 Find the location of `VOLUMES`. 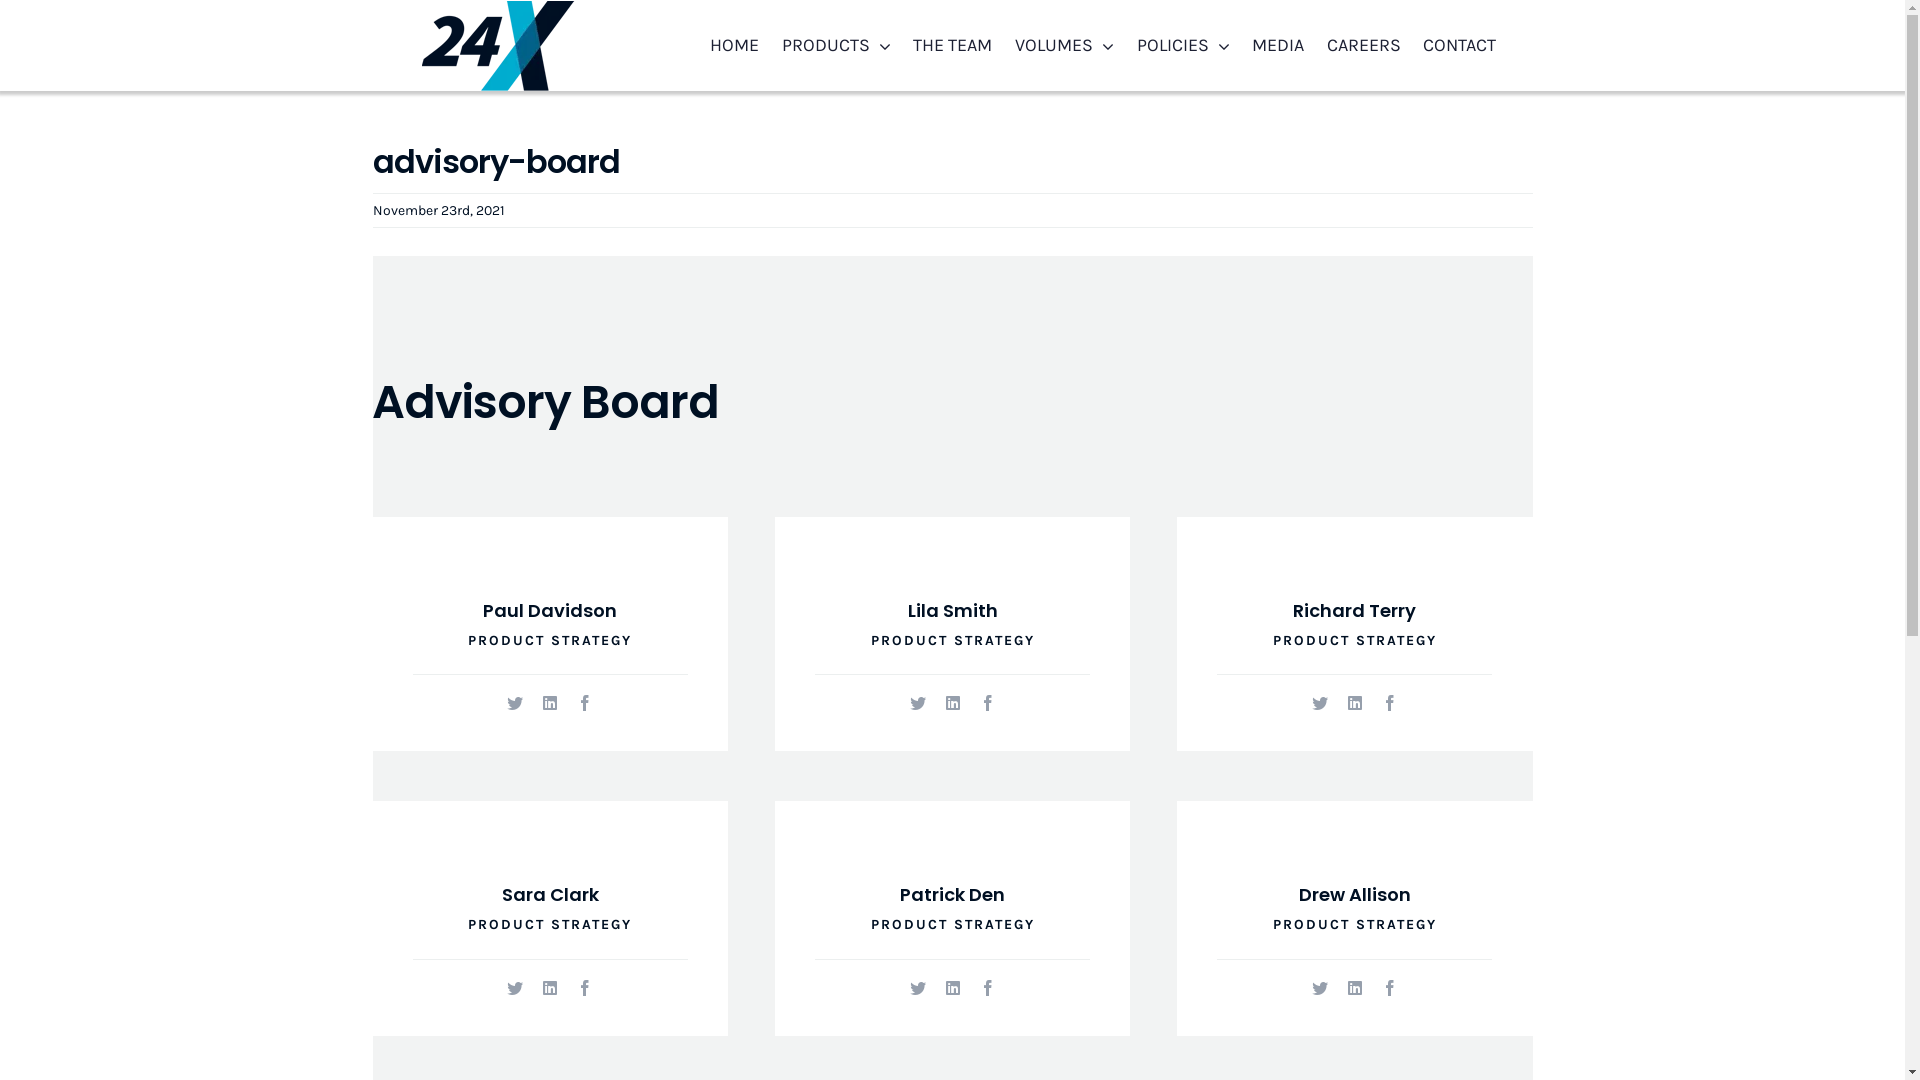

VOLUMES is located at coordinates (1064, 46).